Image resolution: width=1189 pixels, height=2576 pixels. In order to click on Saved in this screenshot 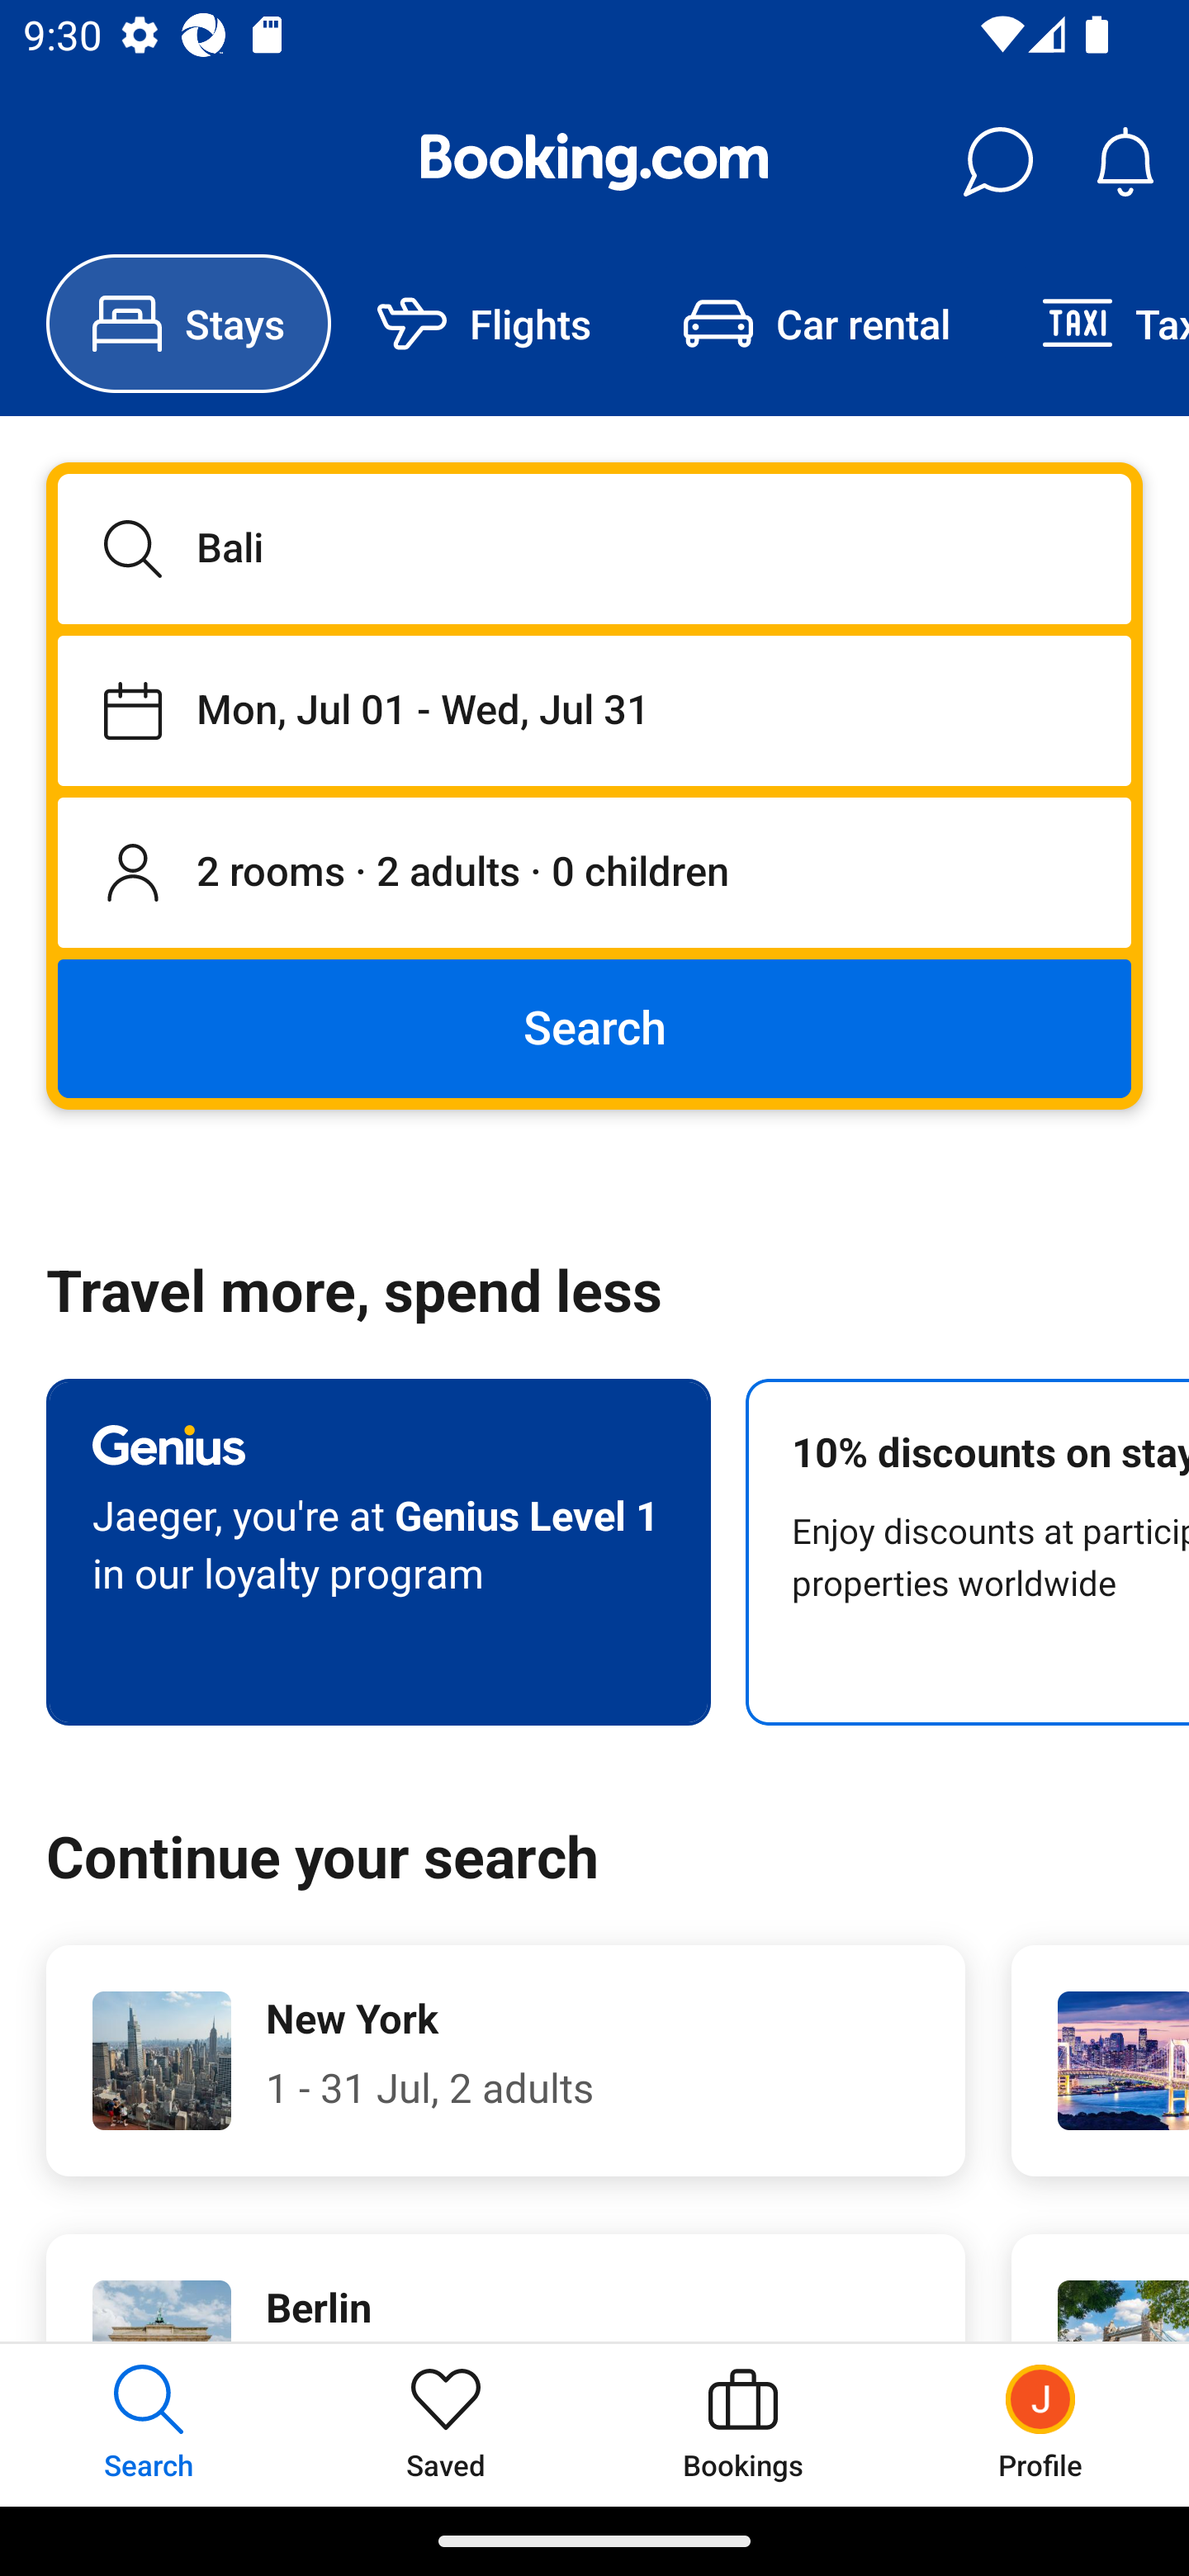, I will do `click(446, 2424)`.